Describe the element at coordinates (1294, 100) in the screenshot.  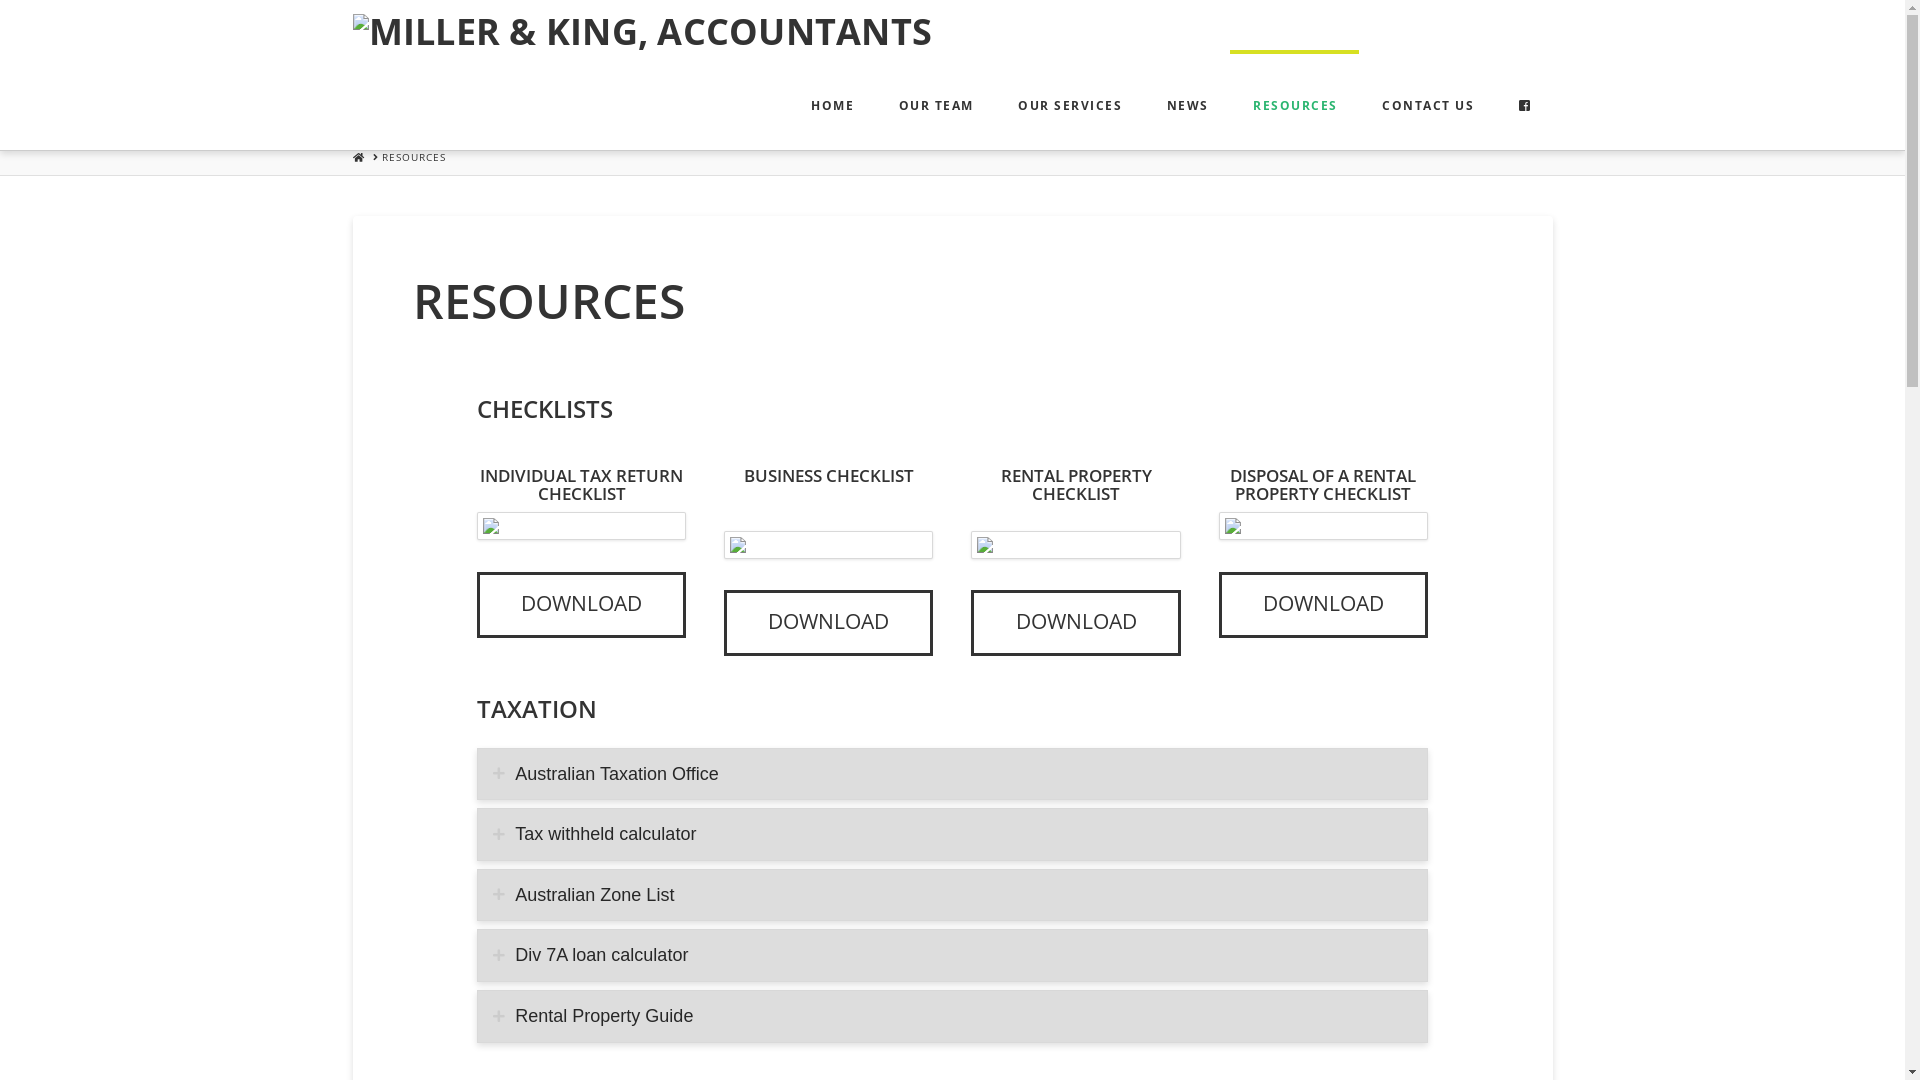
I see `RESOURCES` at that location.